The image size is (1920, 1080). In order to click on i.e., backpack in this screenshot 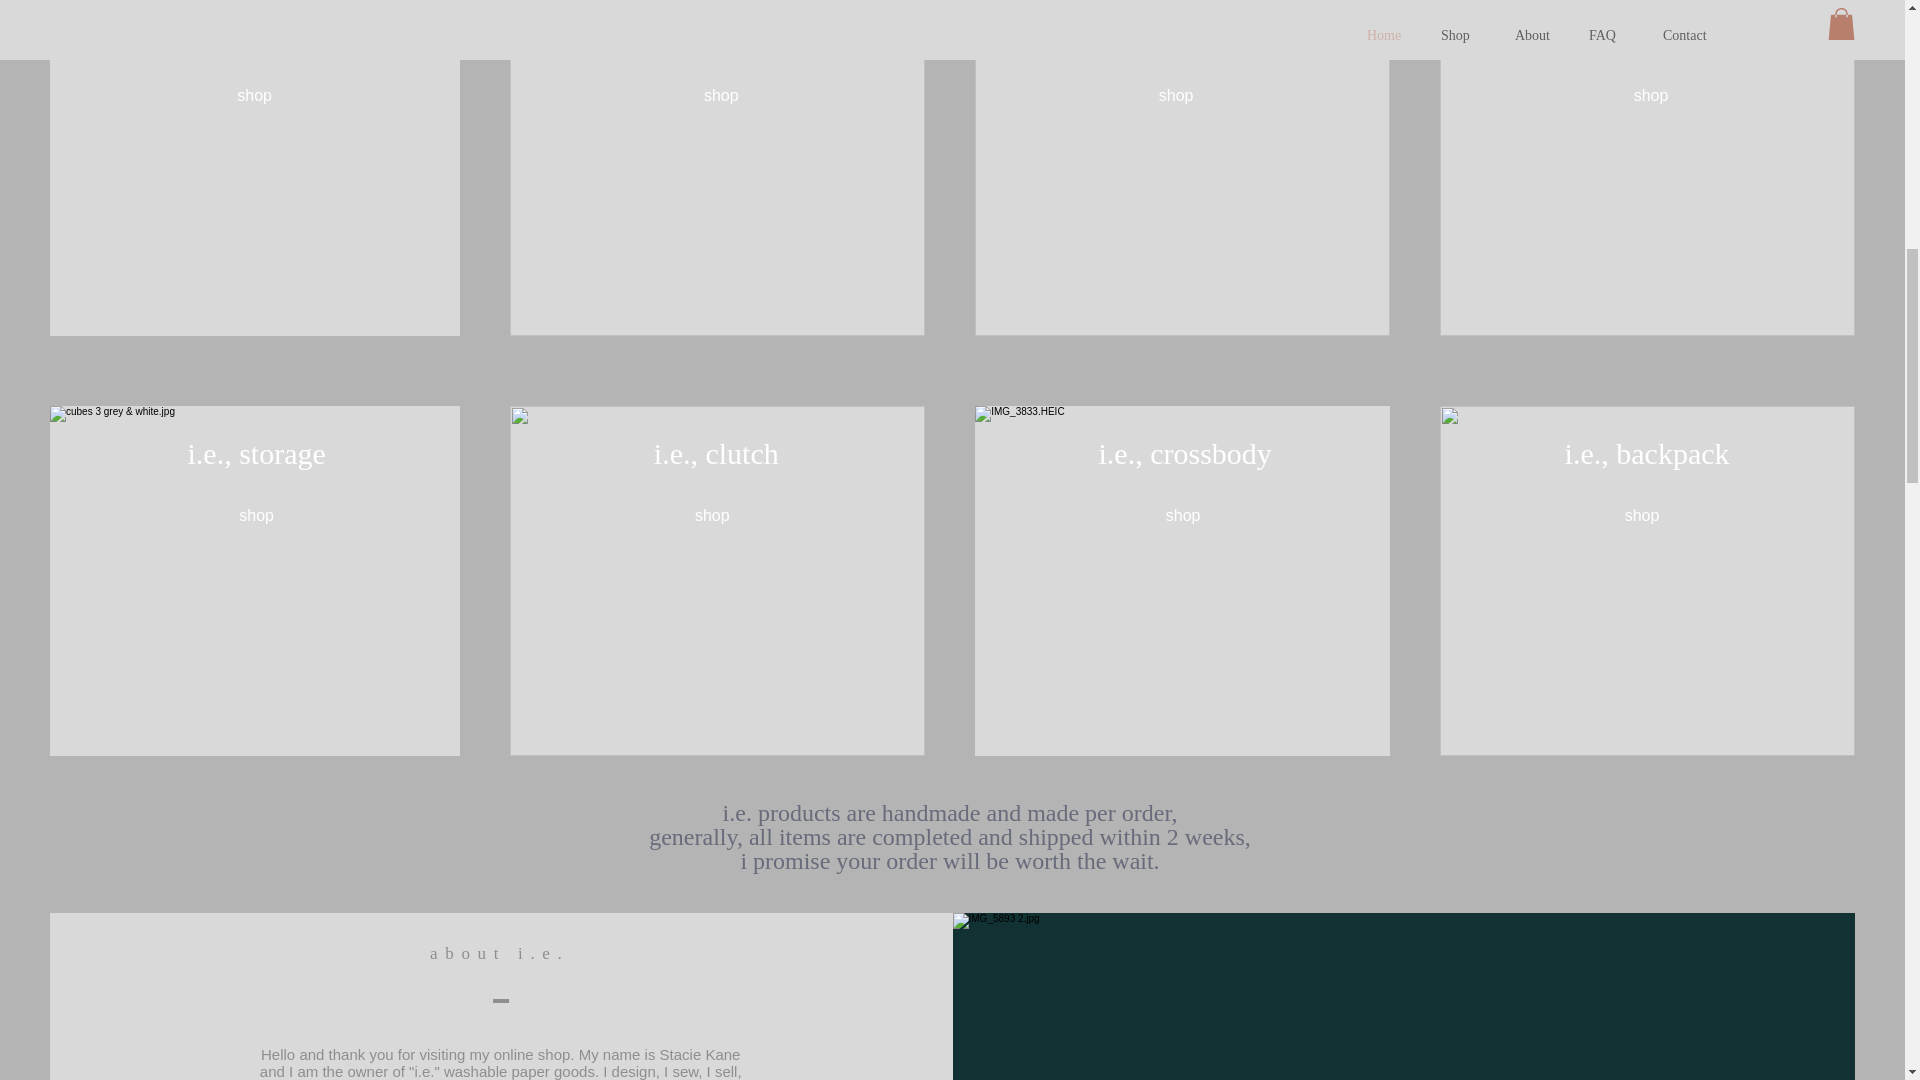, I will do `click(1647, 454)`.